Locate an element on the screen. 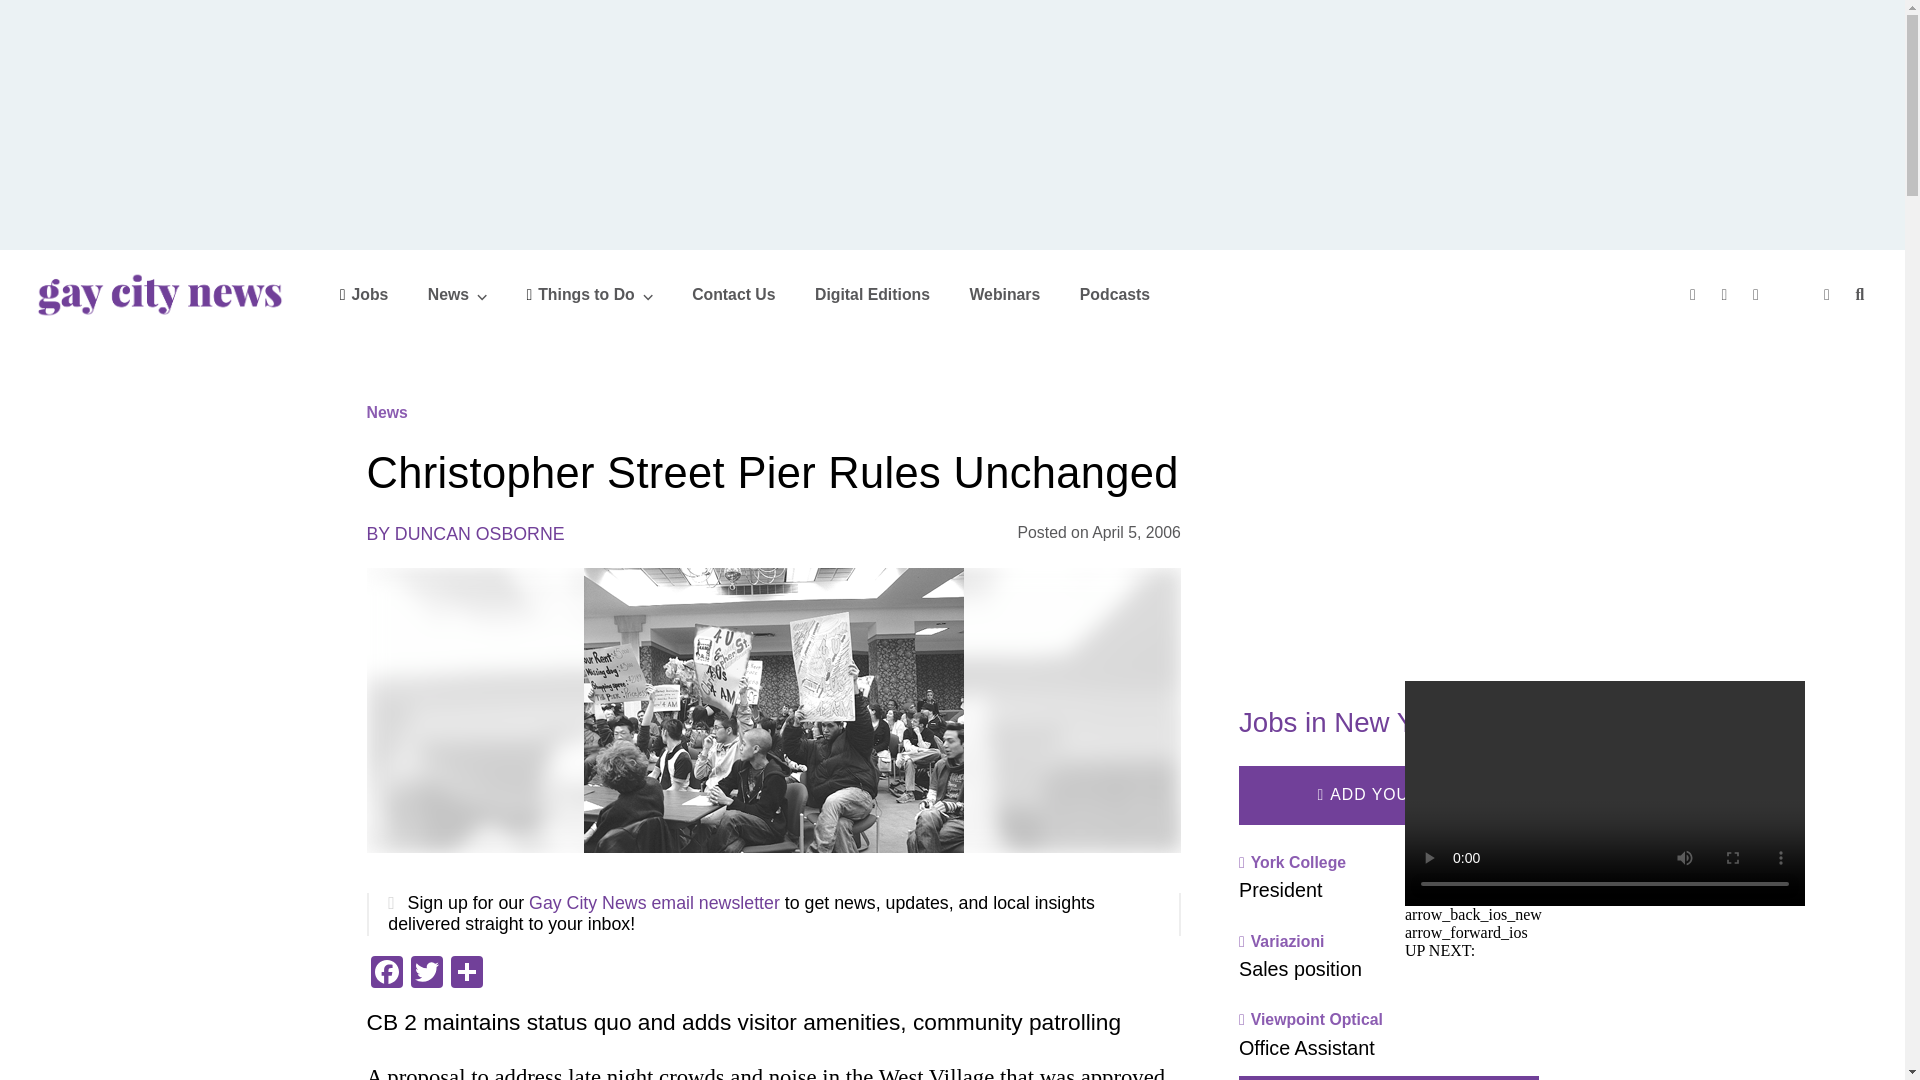 The width and height of the screenshot is (1920, 1080). Digital Editions is located at coordinates (872, 294).